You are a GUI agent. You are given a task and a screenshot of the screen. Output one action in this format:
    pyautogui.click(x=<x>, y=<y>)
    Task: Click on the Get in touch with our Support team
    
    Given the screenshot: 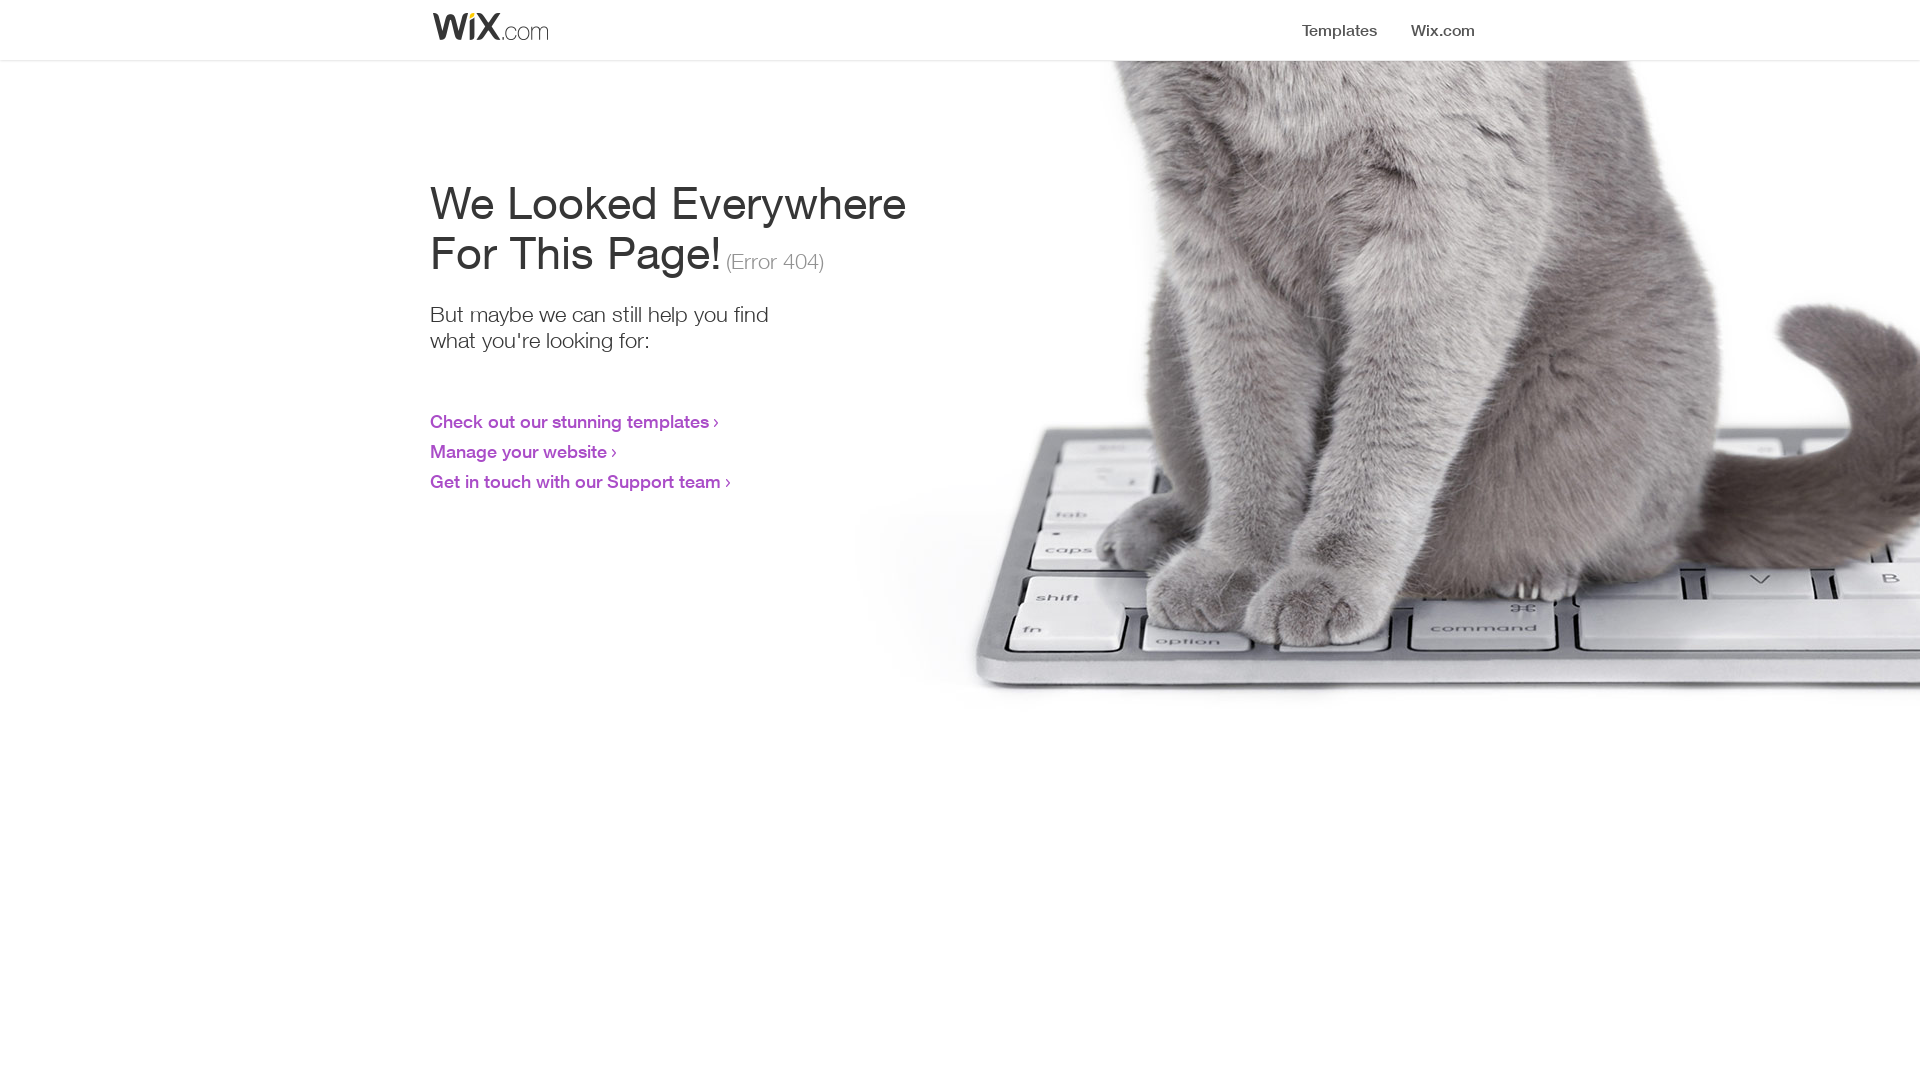 What is the action you would take?
    pyautogui.click(x=576, y=481)
    